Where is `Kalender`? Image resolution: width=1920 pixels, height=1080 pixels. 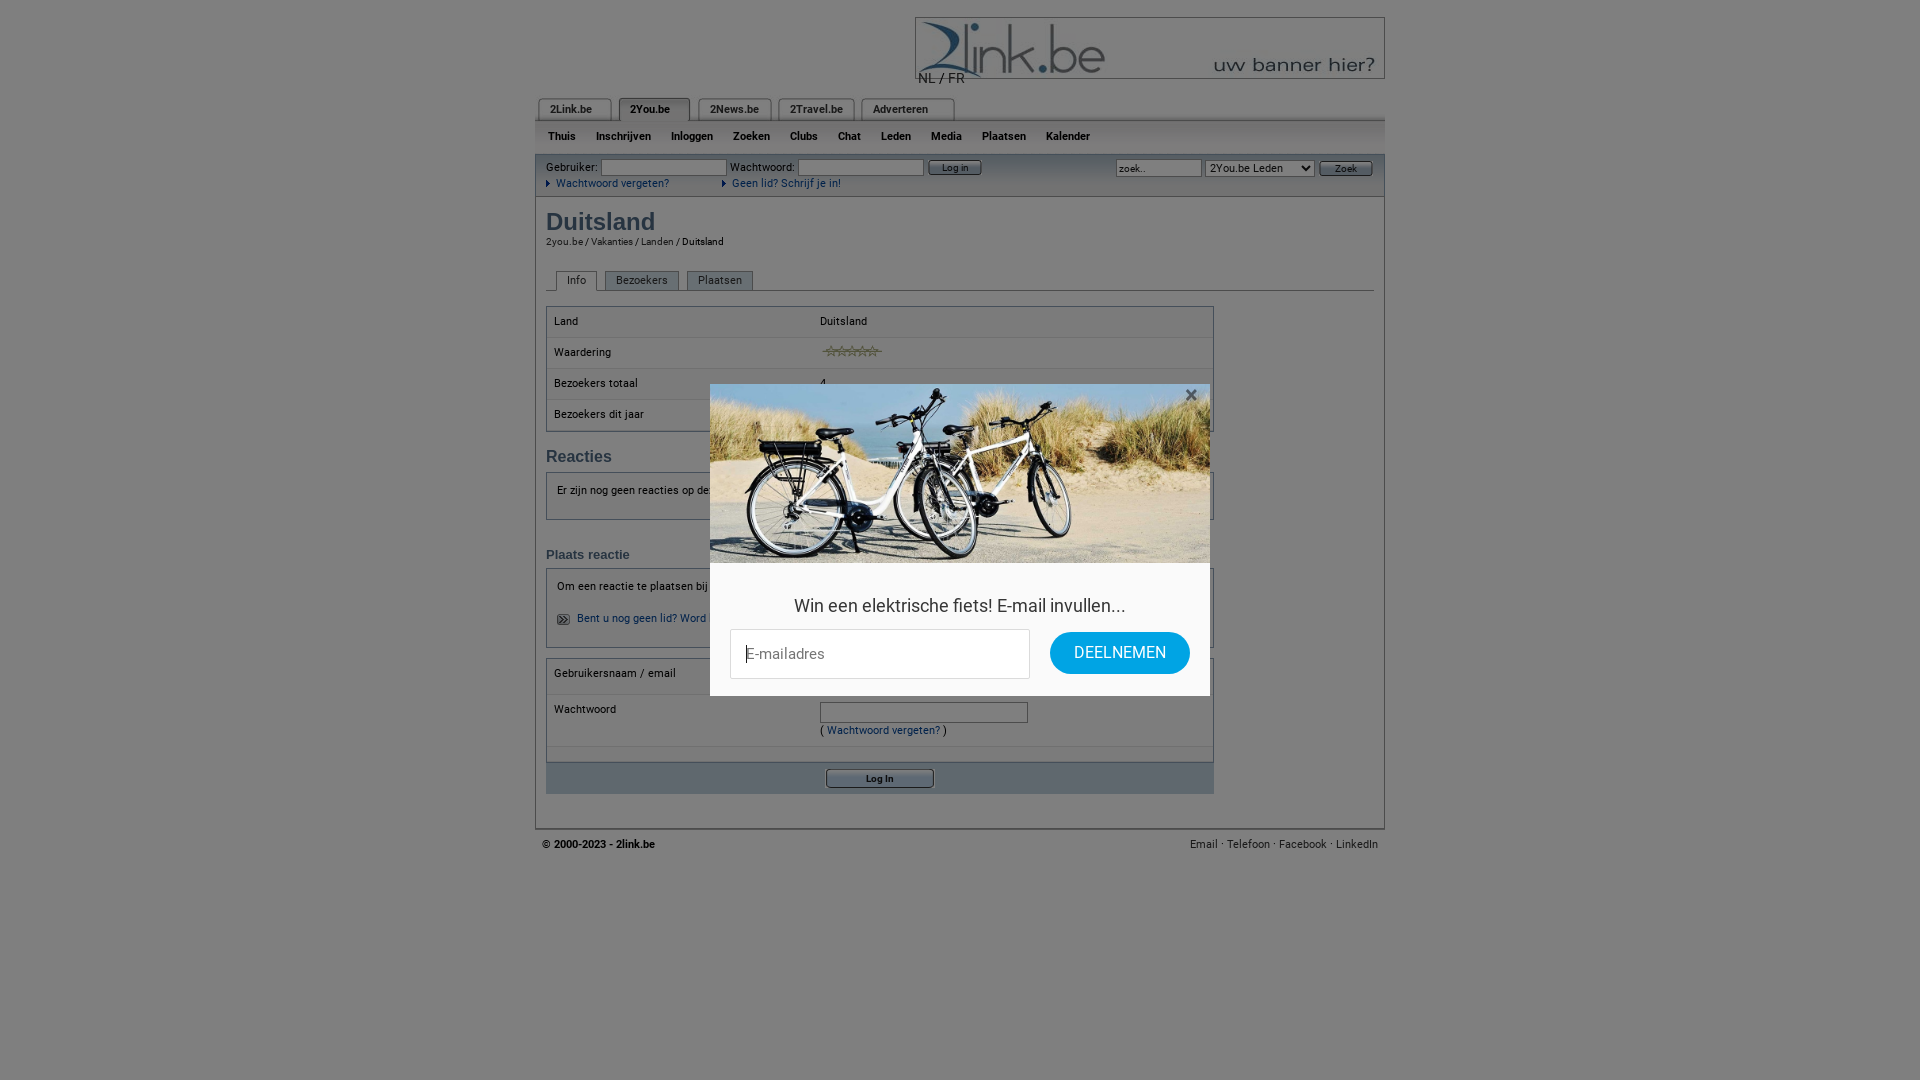
Kalender is located at coordinates (1068, 136).